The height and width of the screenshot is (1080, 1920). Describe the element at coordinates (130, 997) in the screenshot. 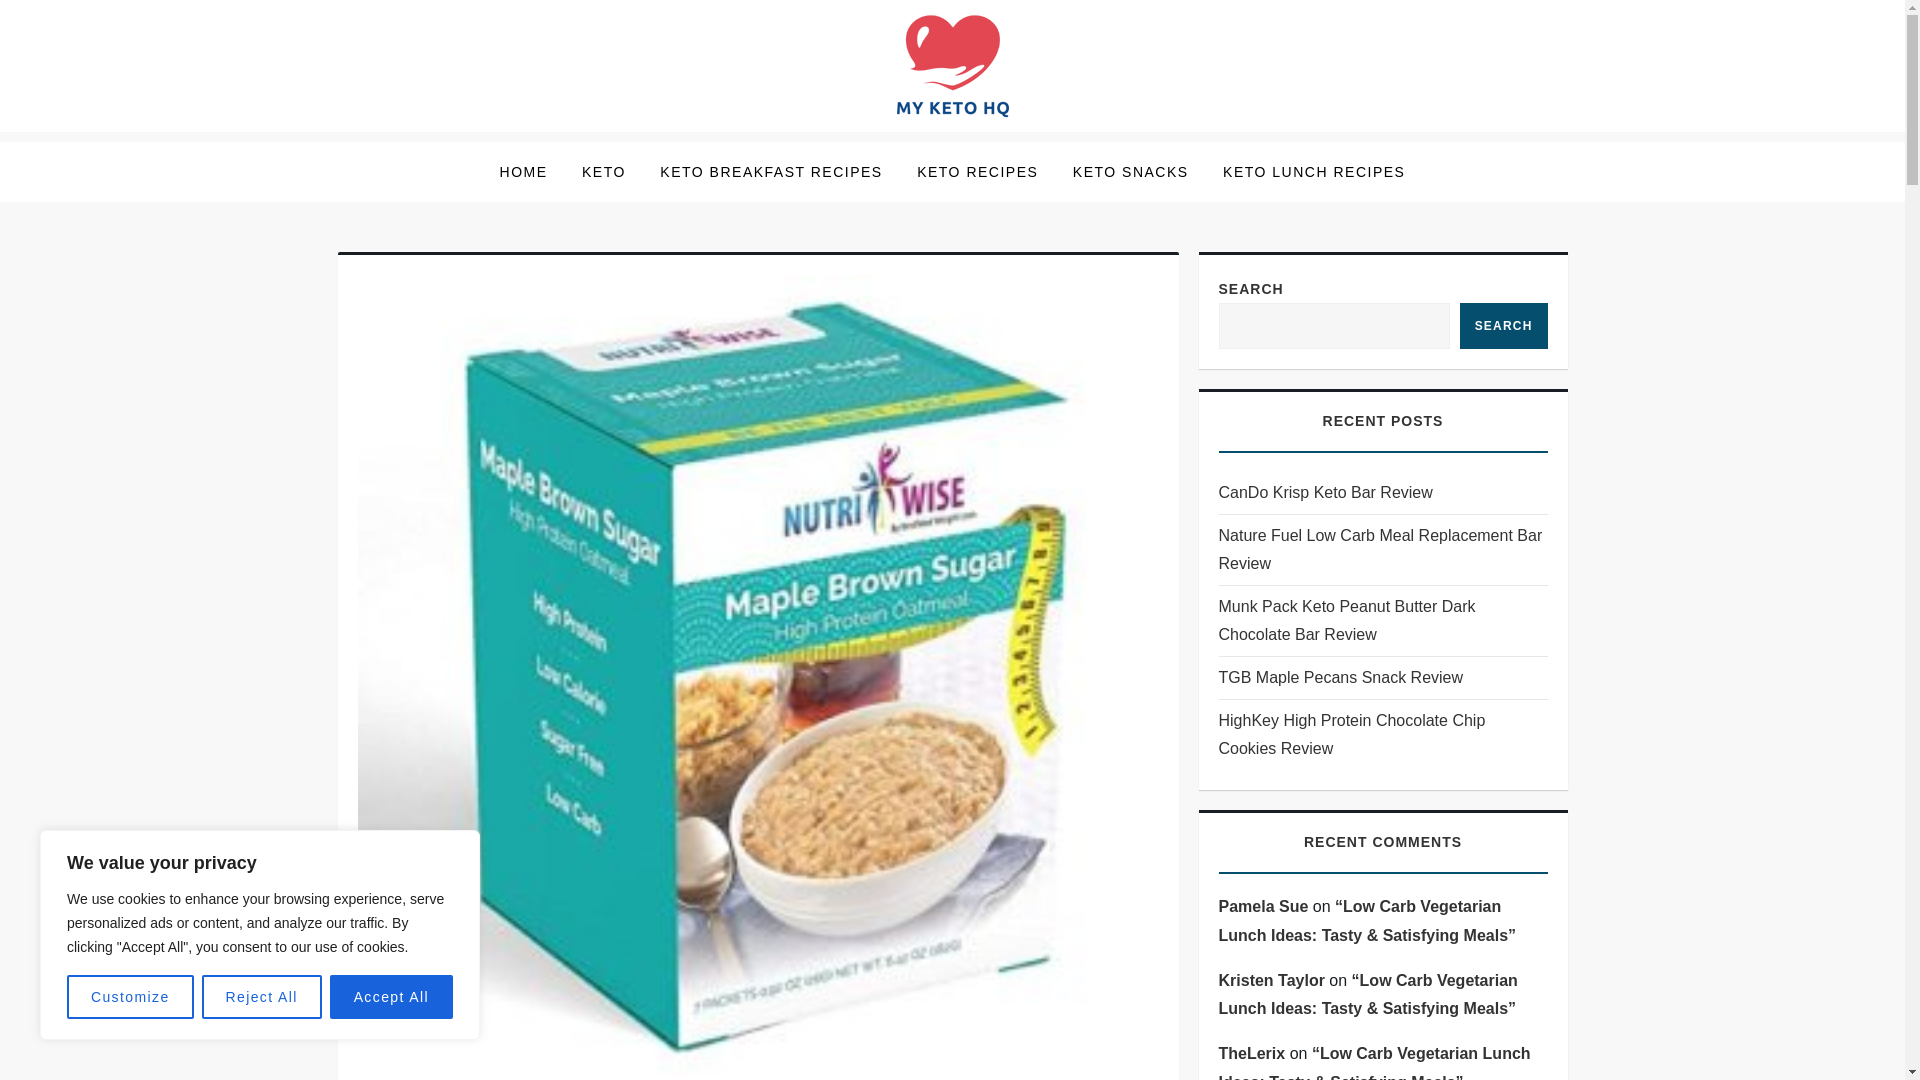

I see `Customize` at that location.